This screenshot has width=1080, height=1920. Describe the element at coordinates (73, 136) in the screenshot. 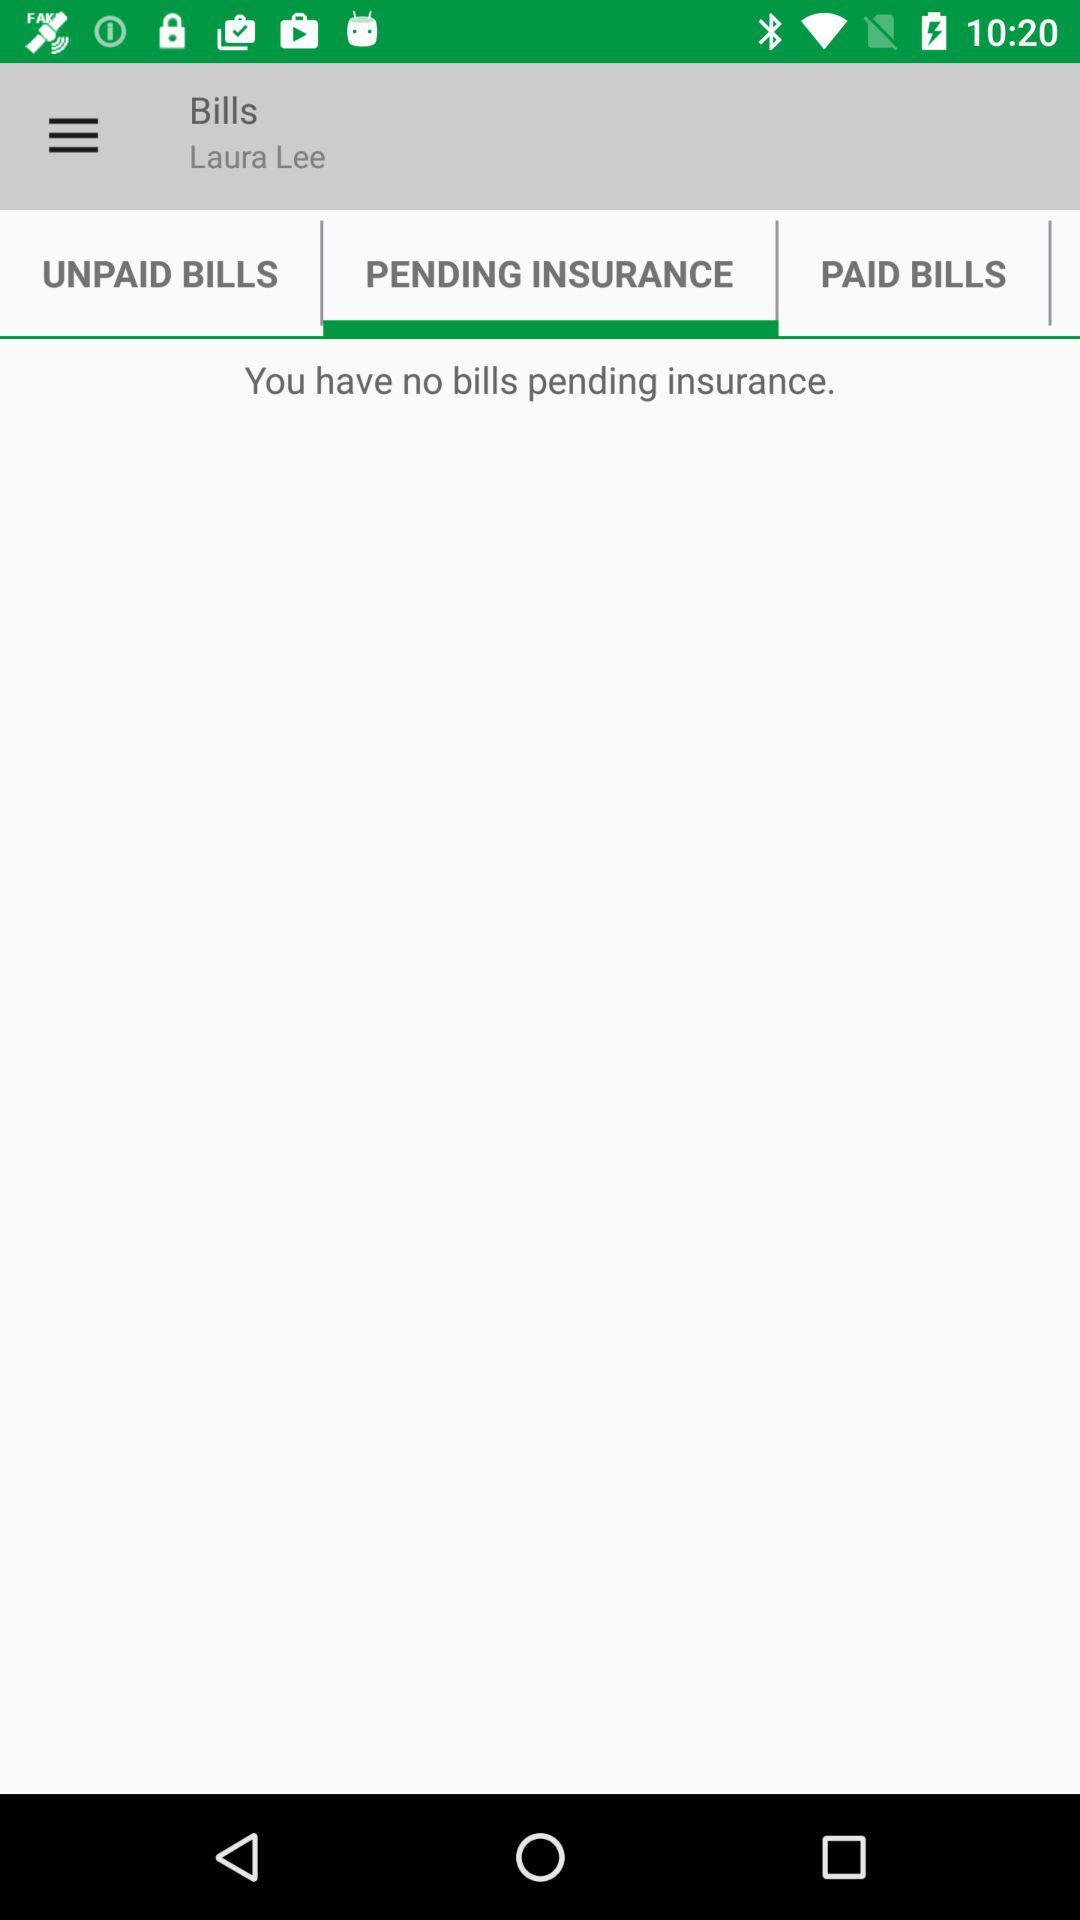

I see `select the icon above the unpaid bills` at that location.